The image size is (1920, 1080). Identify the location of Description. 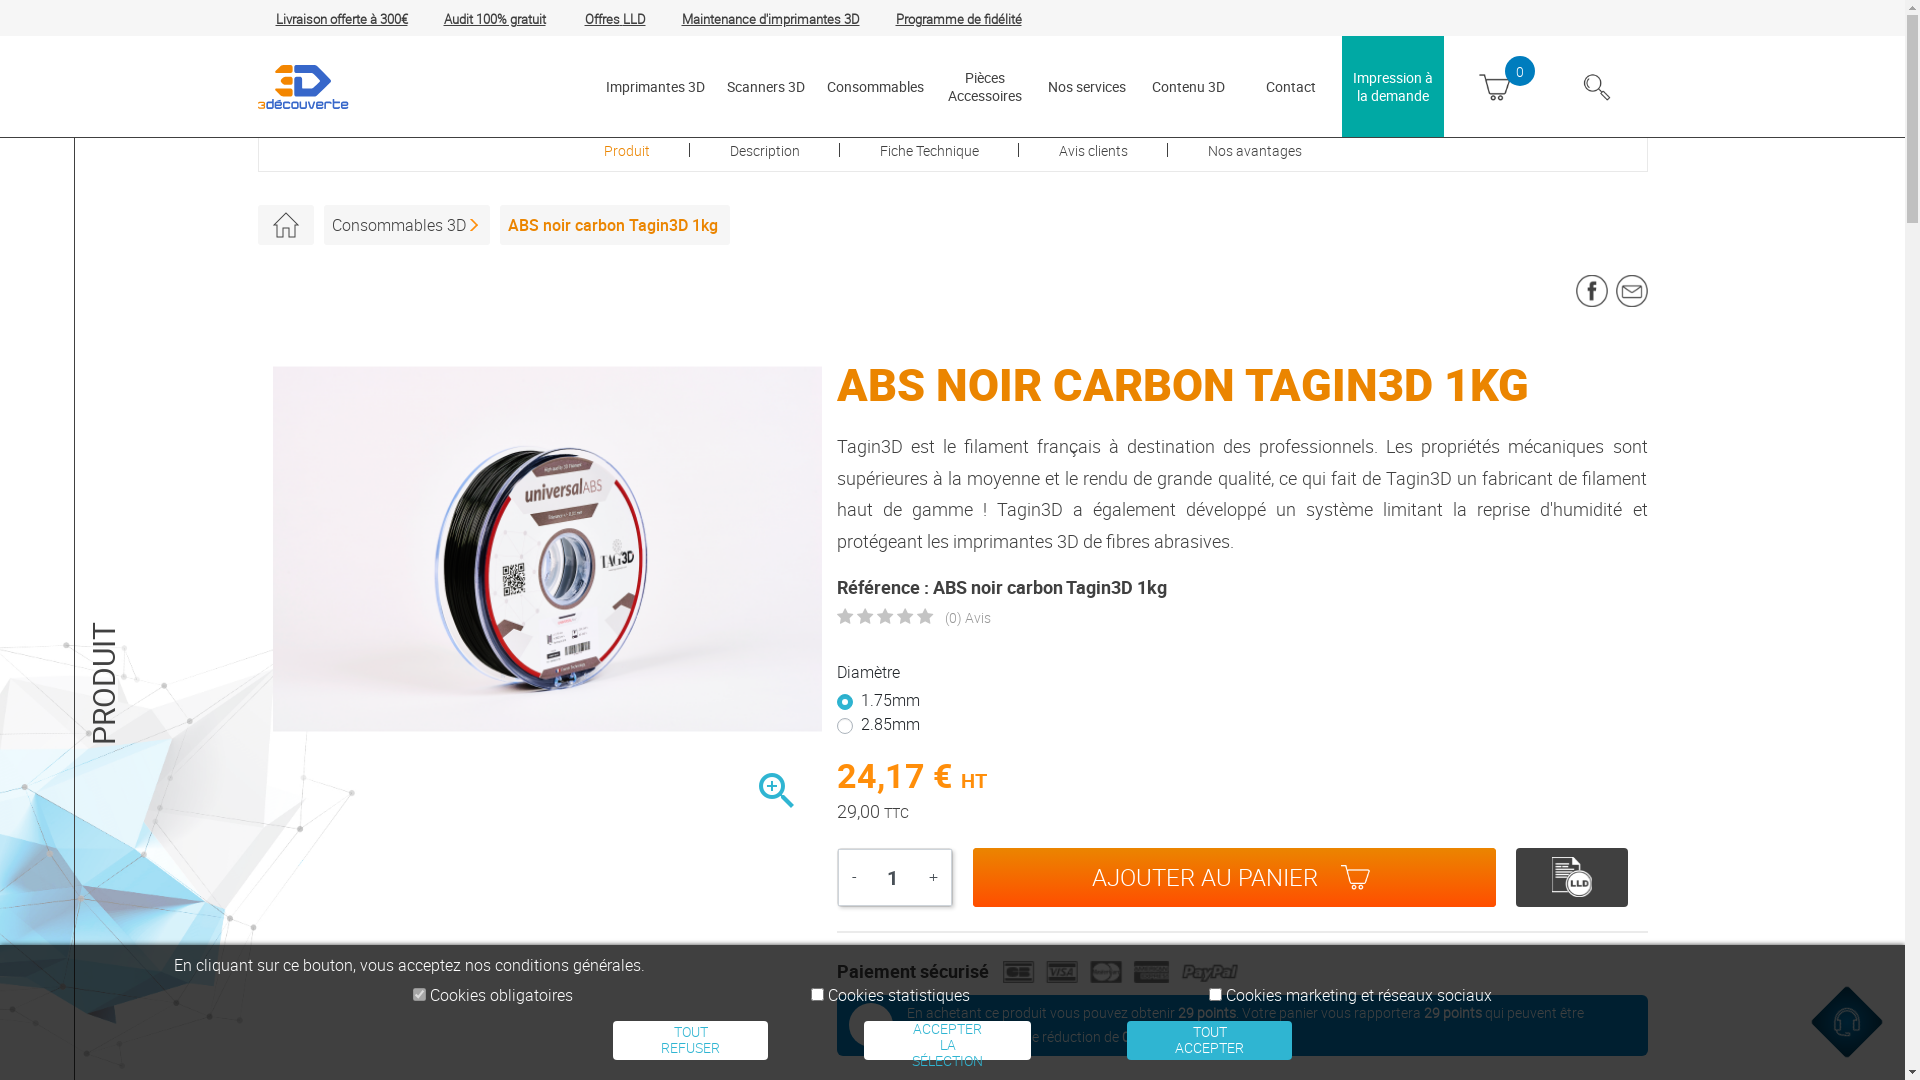
(765, 151).